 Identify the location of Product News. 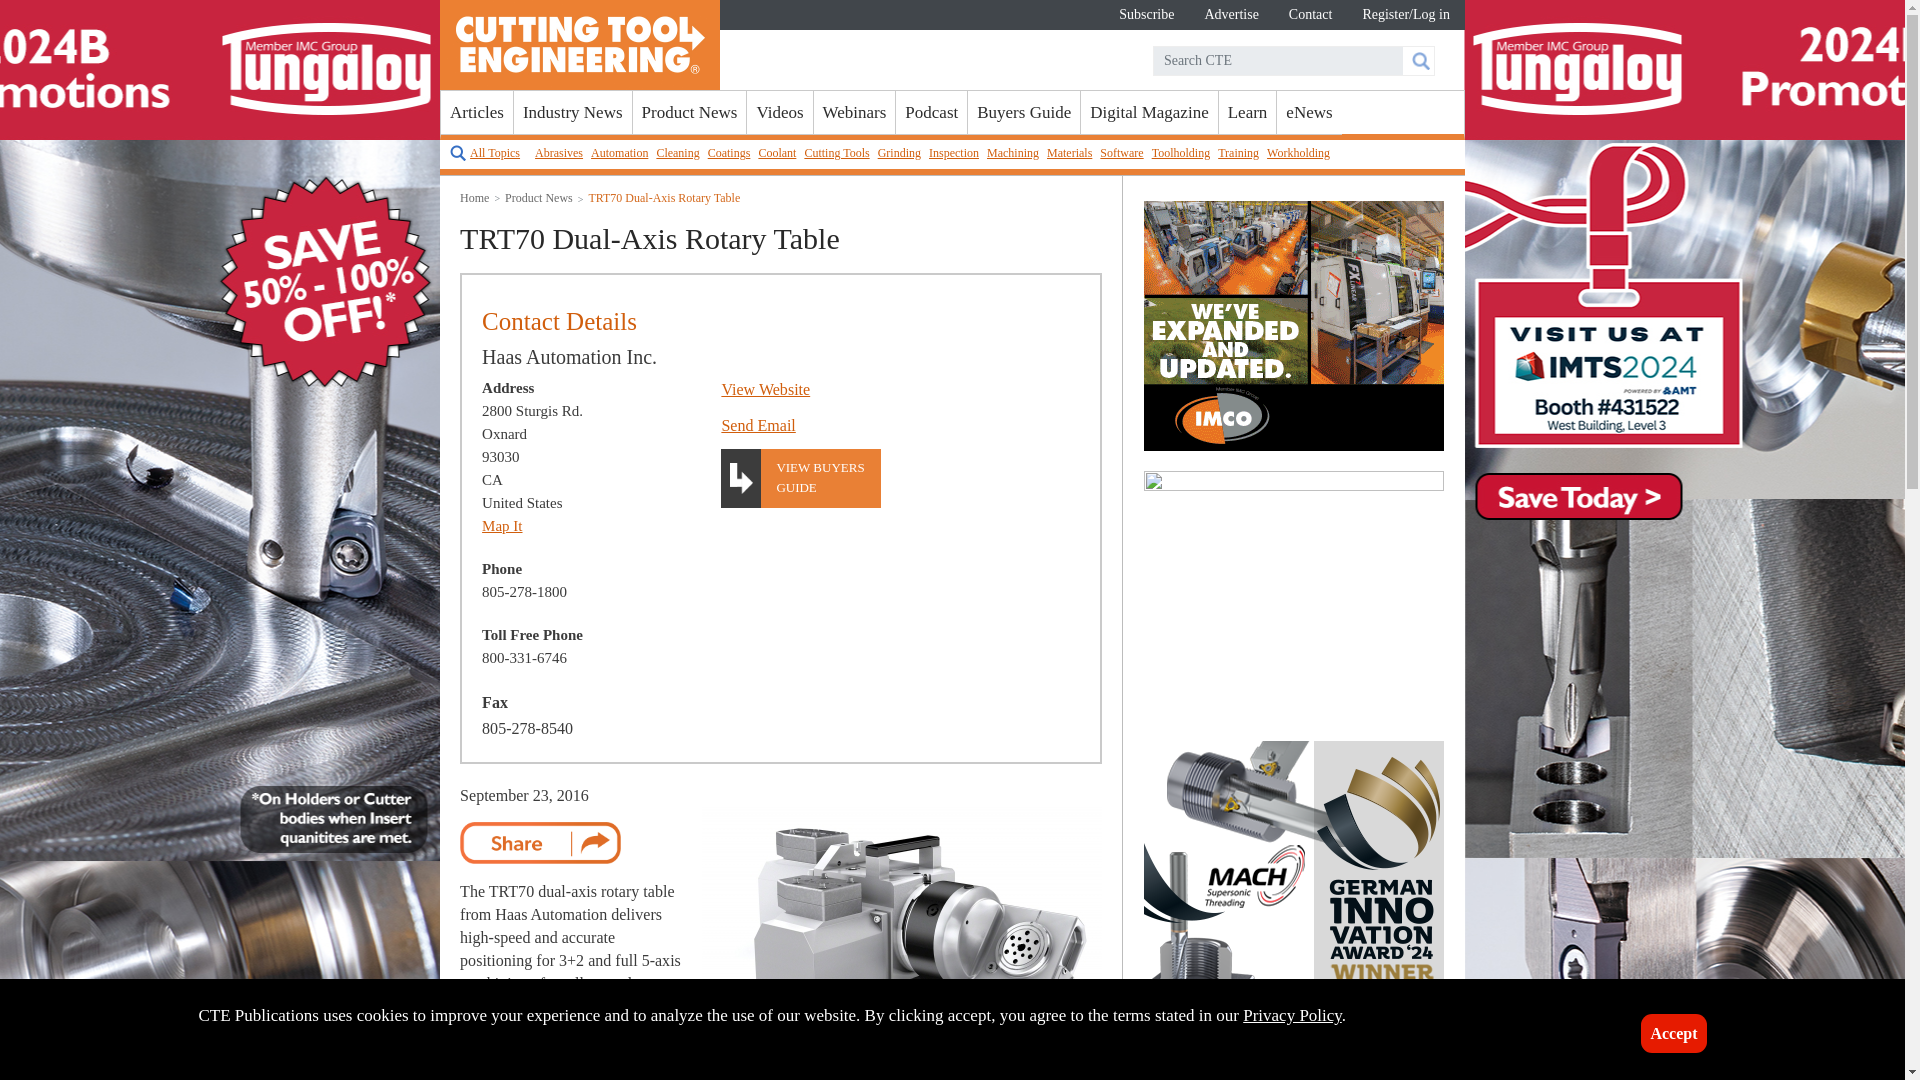
(690, 112).